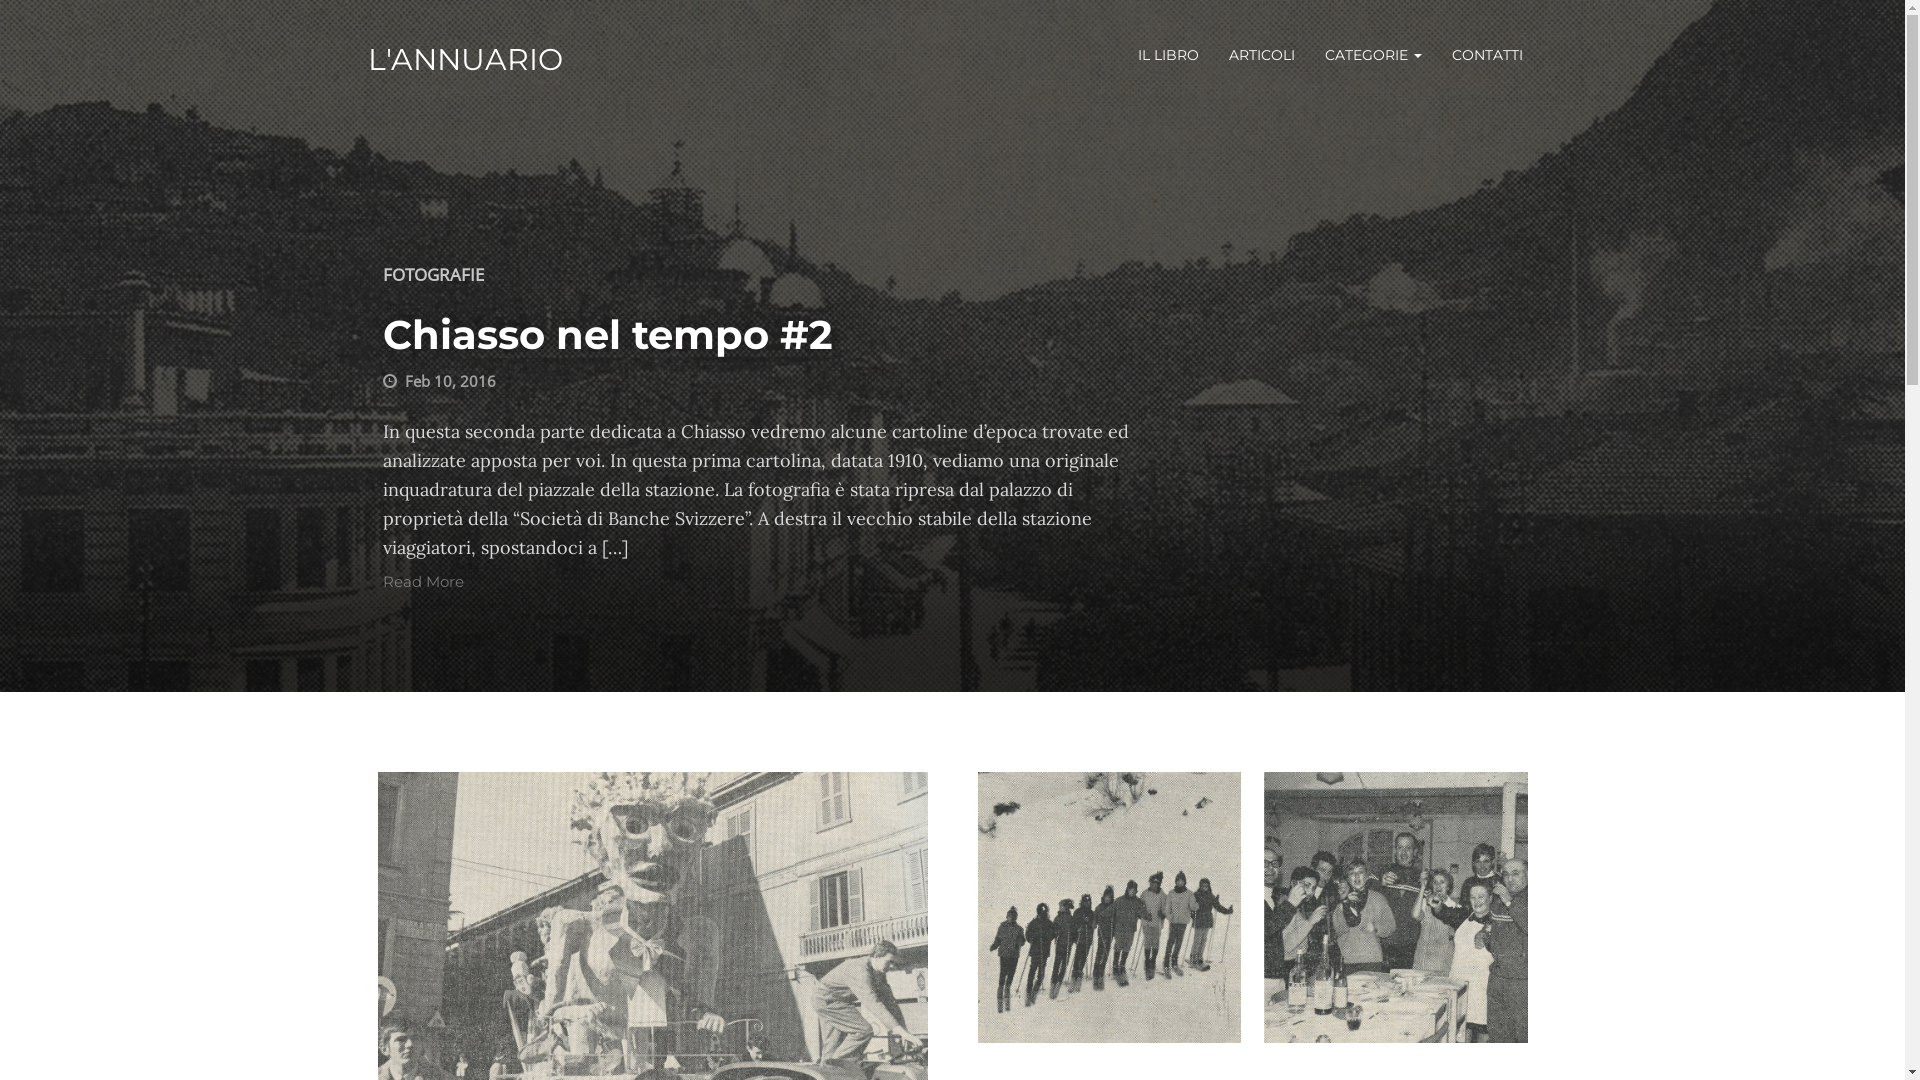 Image resolution: width=1920 pixels, height=1080 pixels. I want to click on IL LIBRO, so click(1168, 55).